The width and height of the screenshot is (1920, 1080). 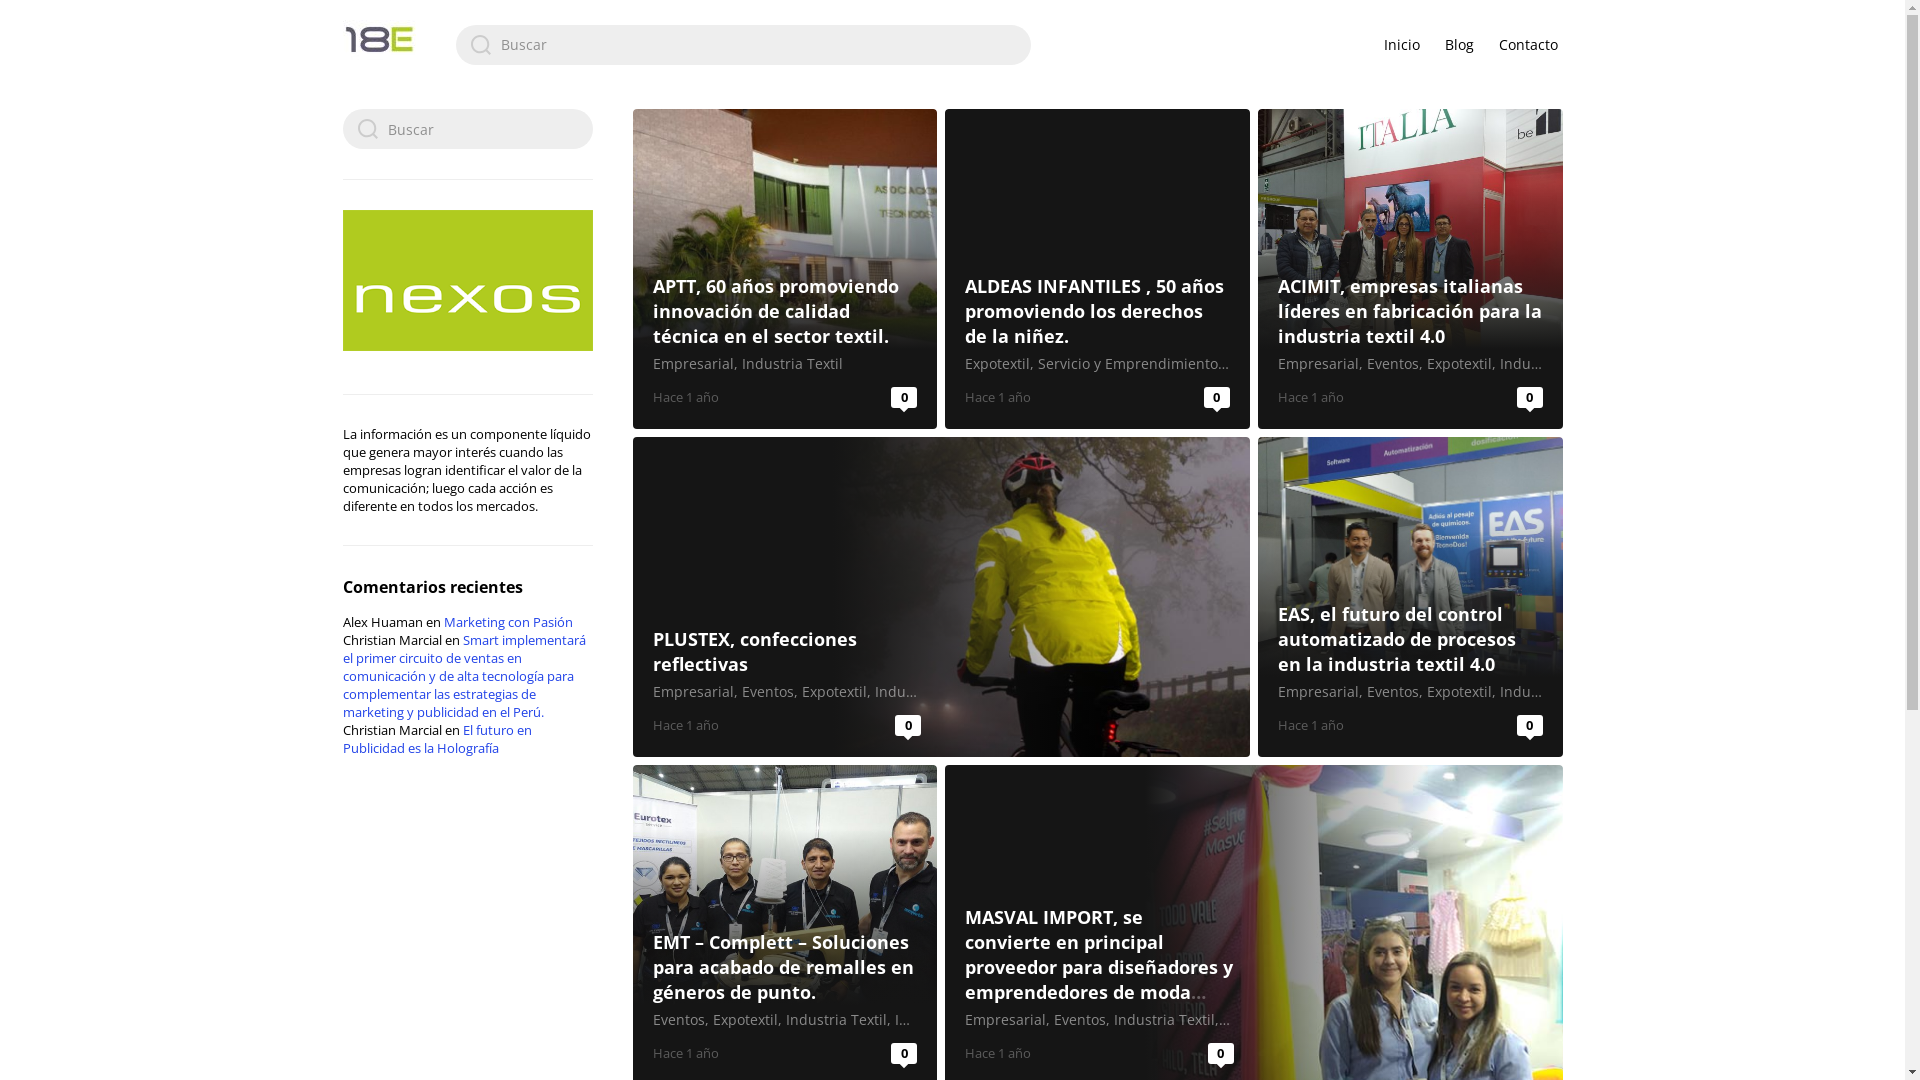 I want to click on Empresarial, so click(x=692, y=692).